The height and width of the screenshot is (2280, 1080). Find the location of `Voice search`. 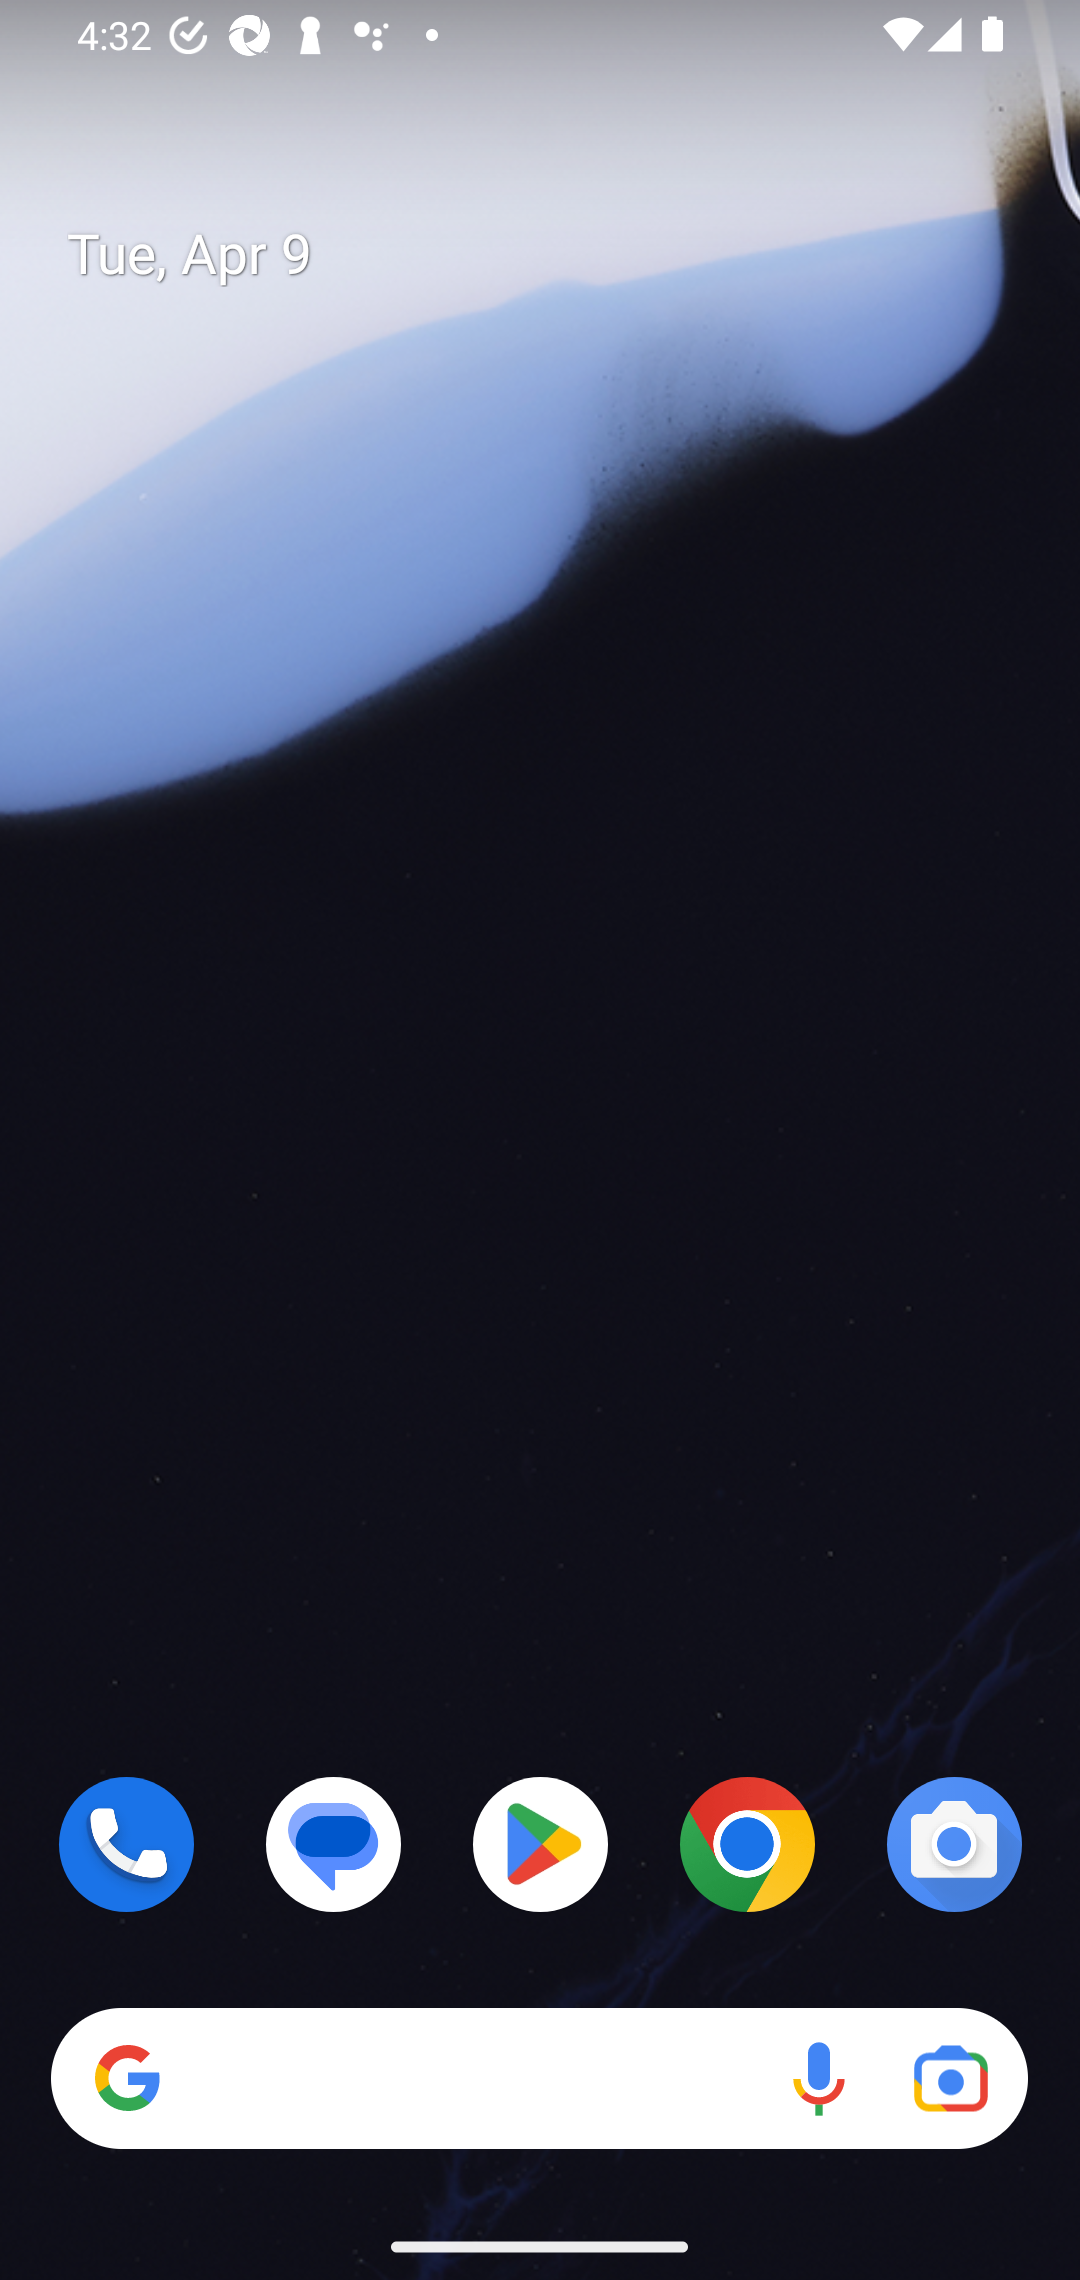

Voice search is located at coordinates (818, 2079).